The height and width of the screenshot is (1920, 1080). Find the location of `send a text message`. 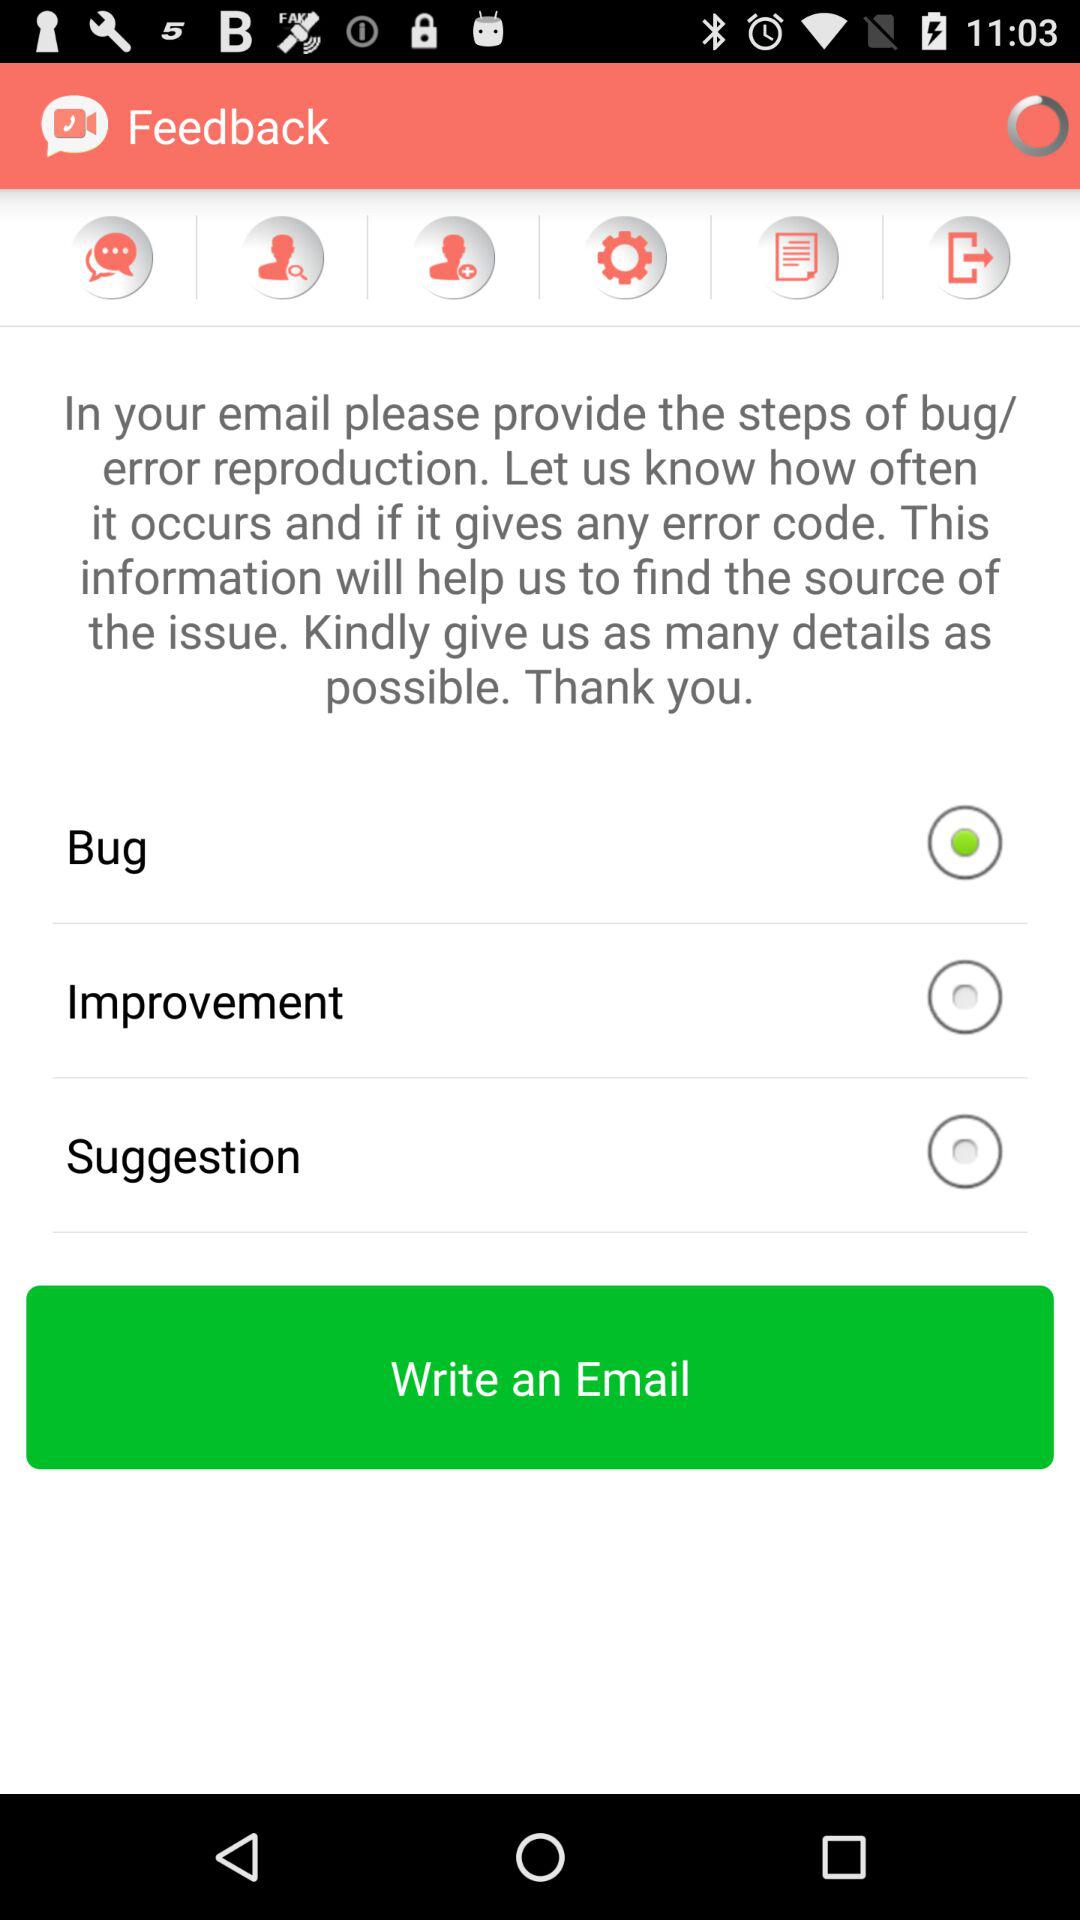

send a text message is located at coordinates (111, 257).